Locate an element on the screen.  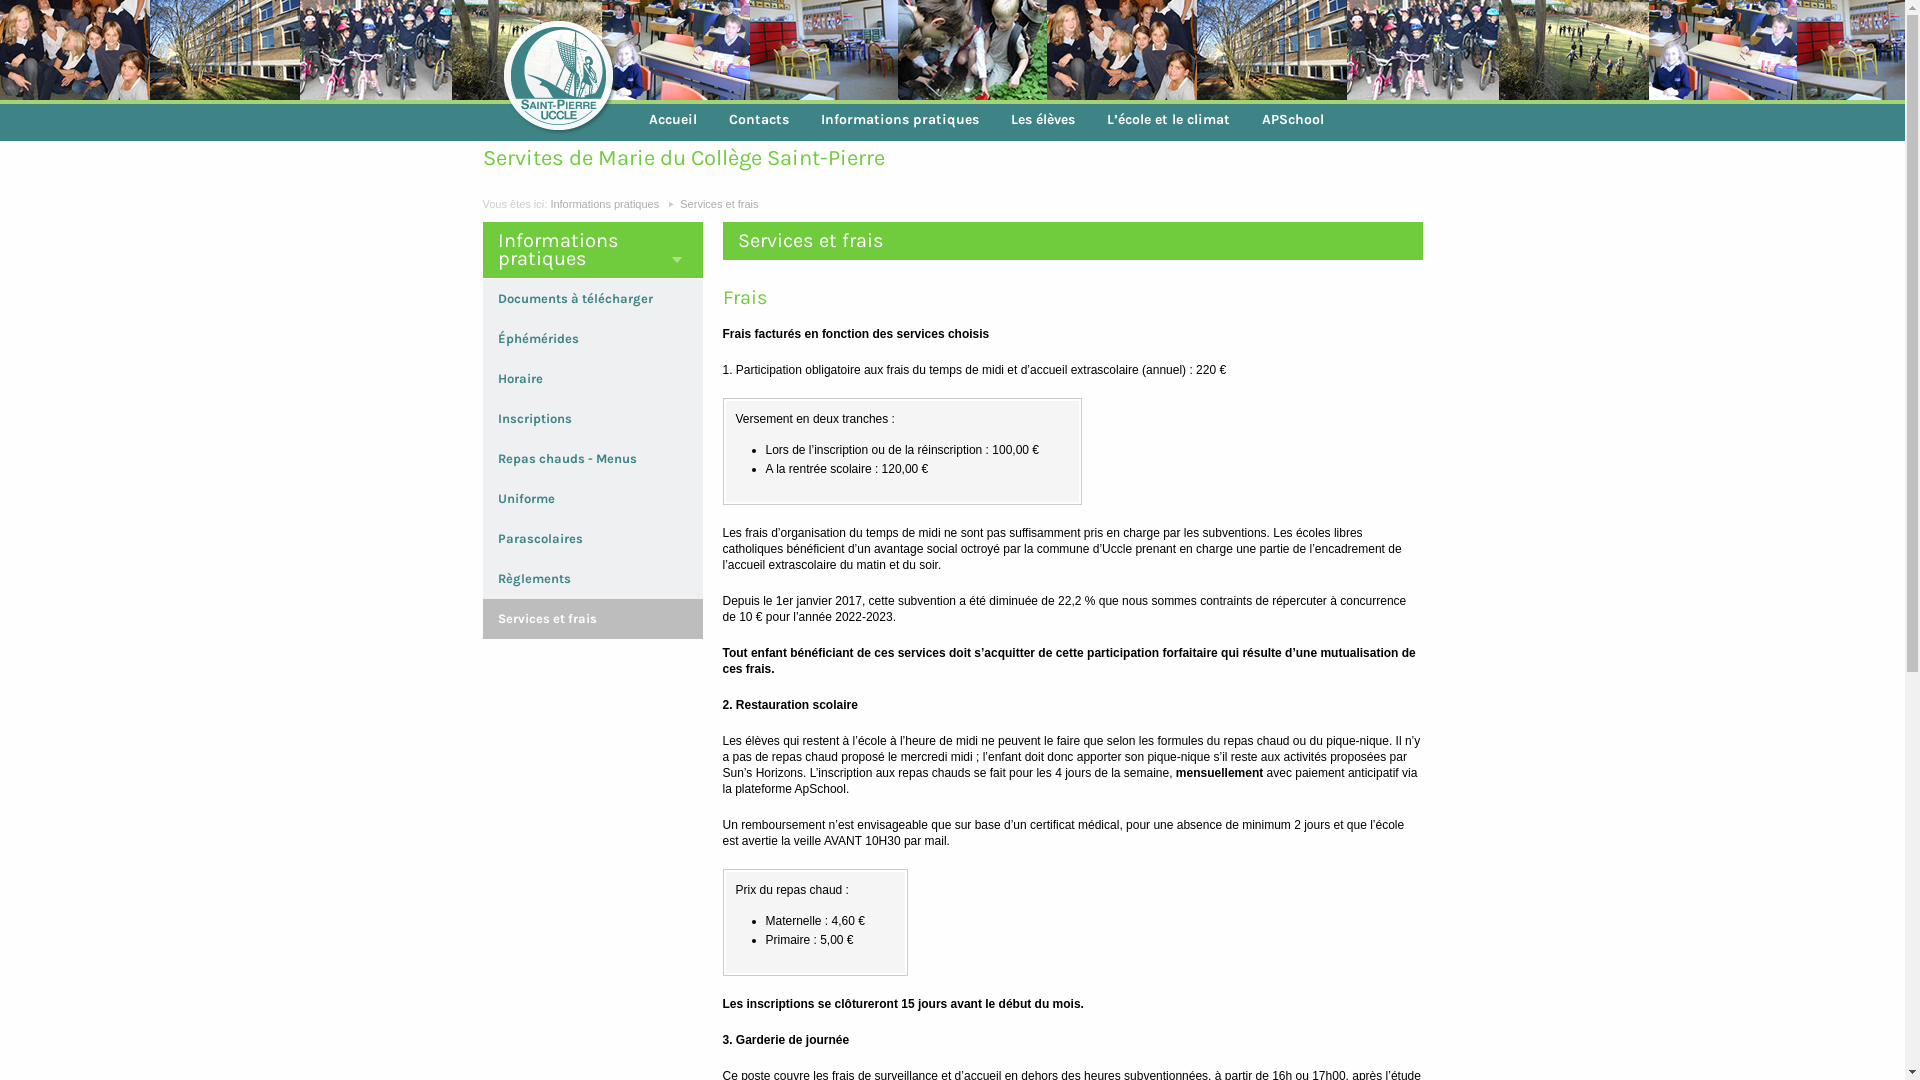
Inscriptions is located at coordinates (535, 418).